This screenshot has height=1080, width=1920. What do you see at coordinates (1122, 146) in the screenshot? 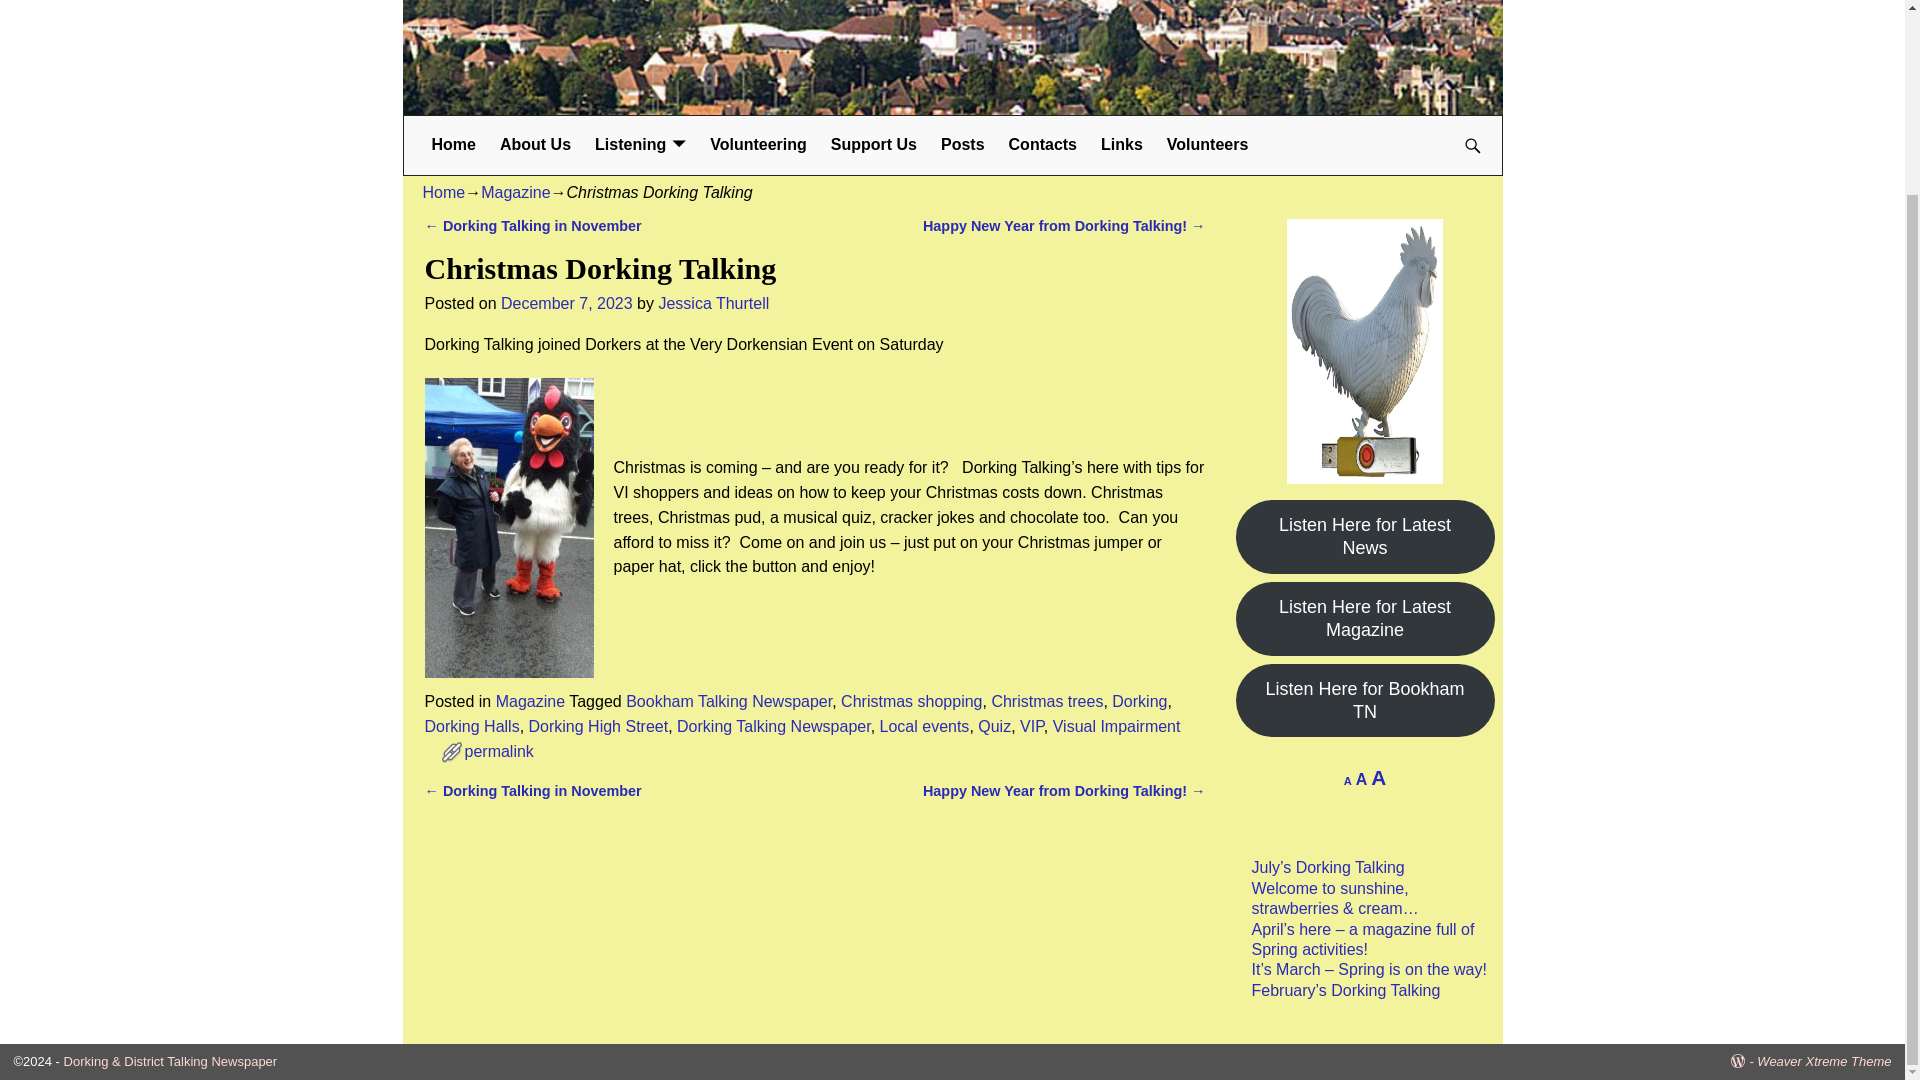
I see `Links` at bounding box center [1122, 146].